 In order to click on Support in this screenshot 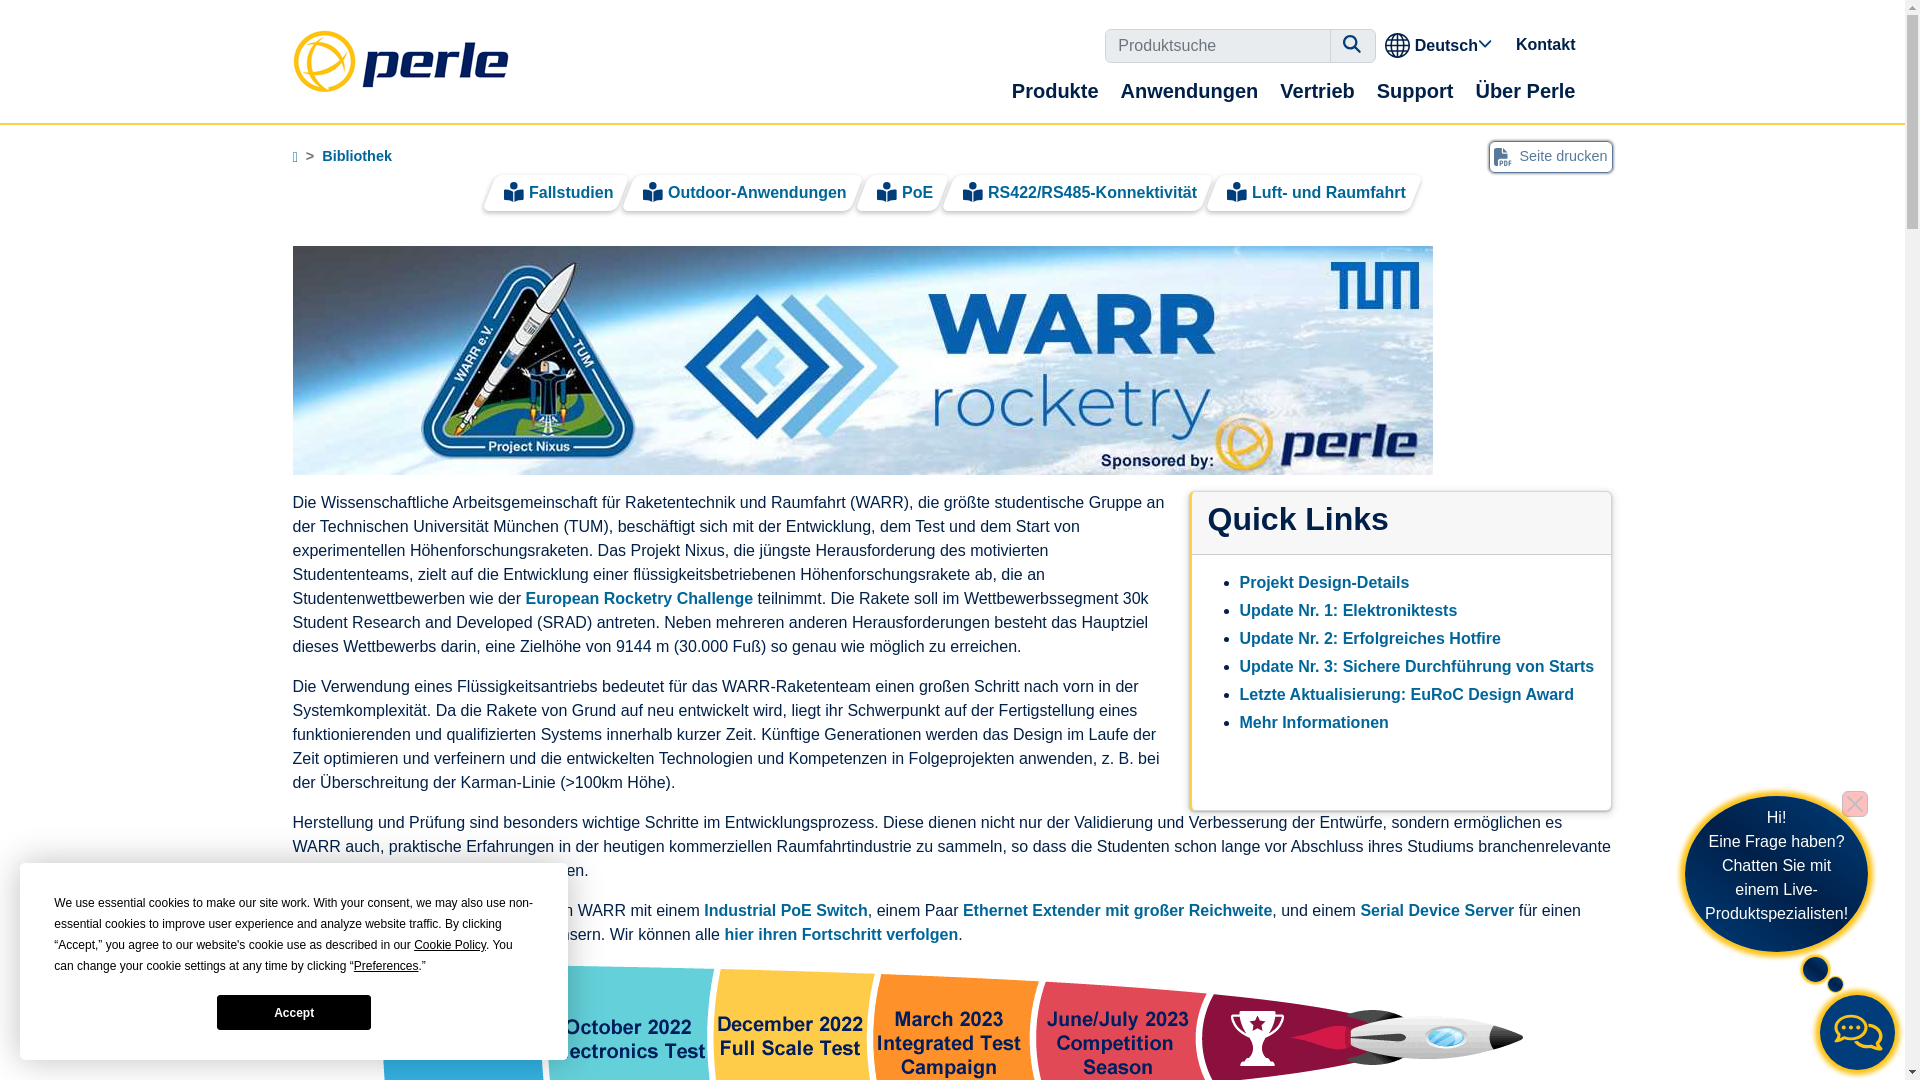, I will do `click(1415, 90)`.